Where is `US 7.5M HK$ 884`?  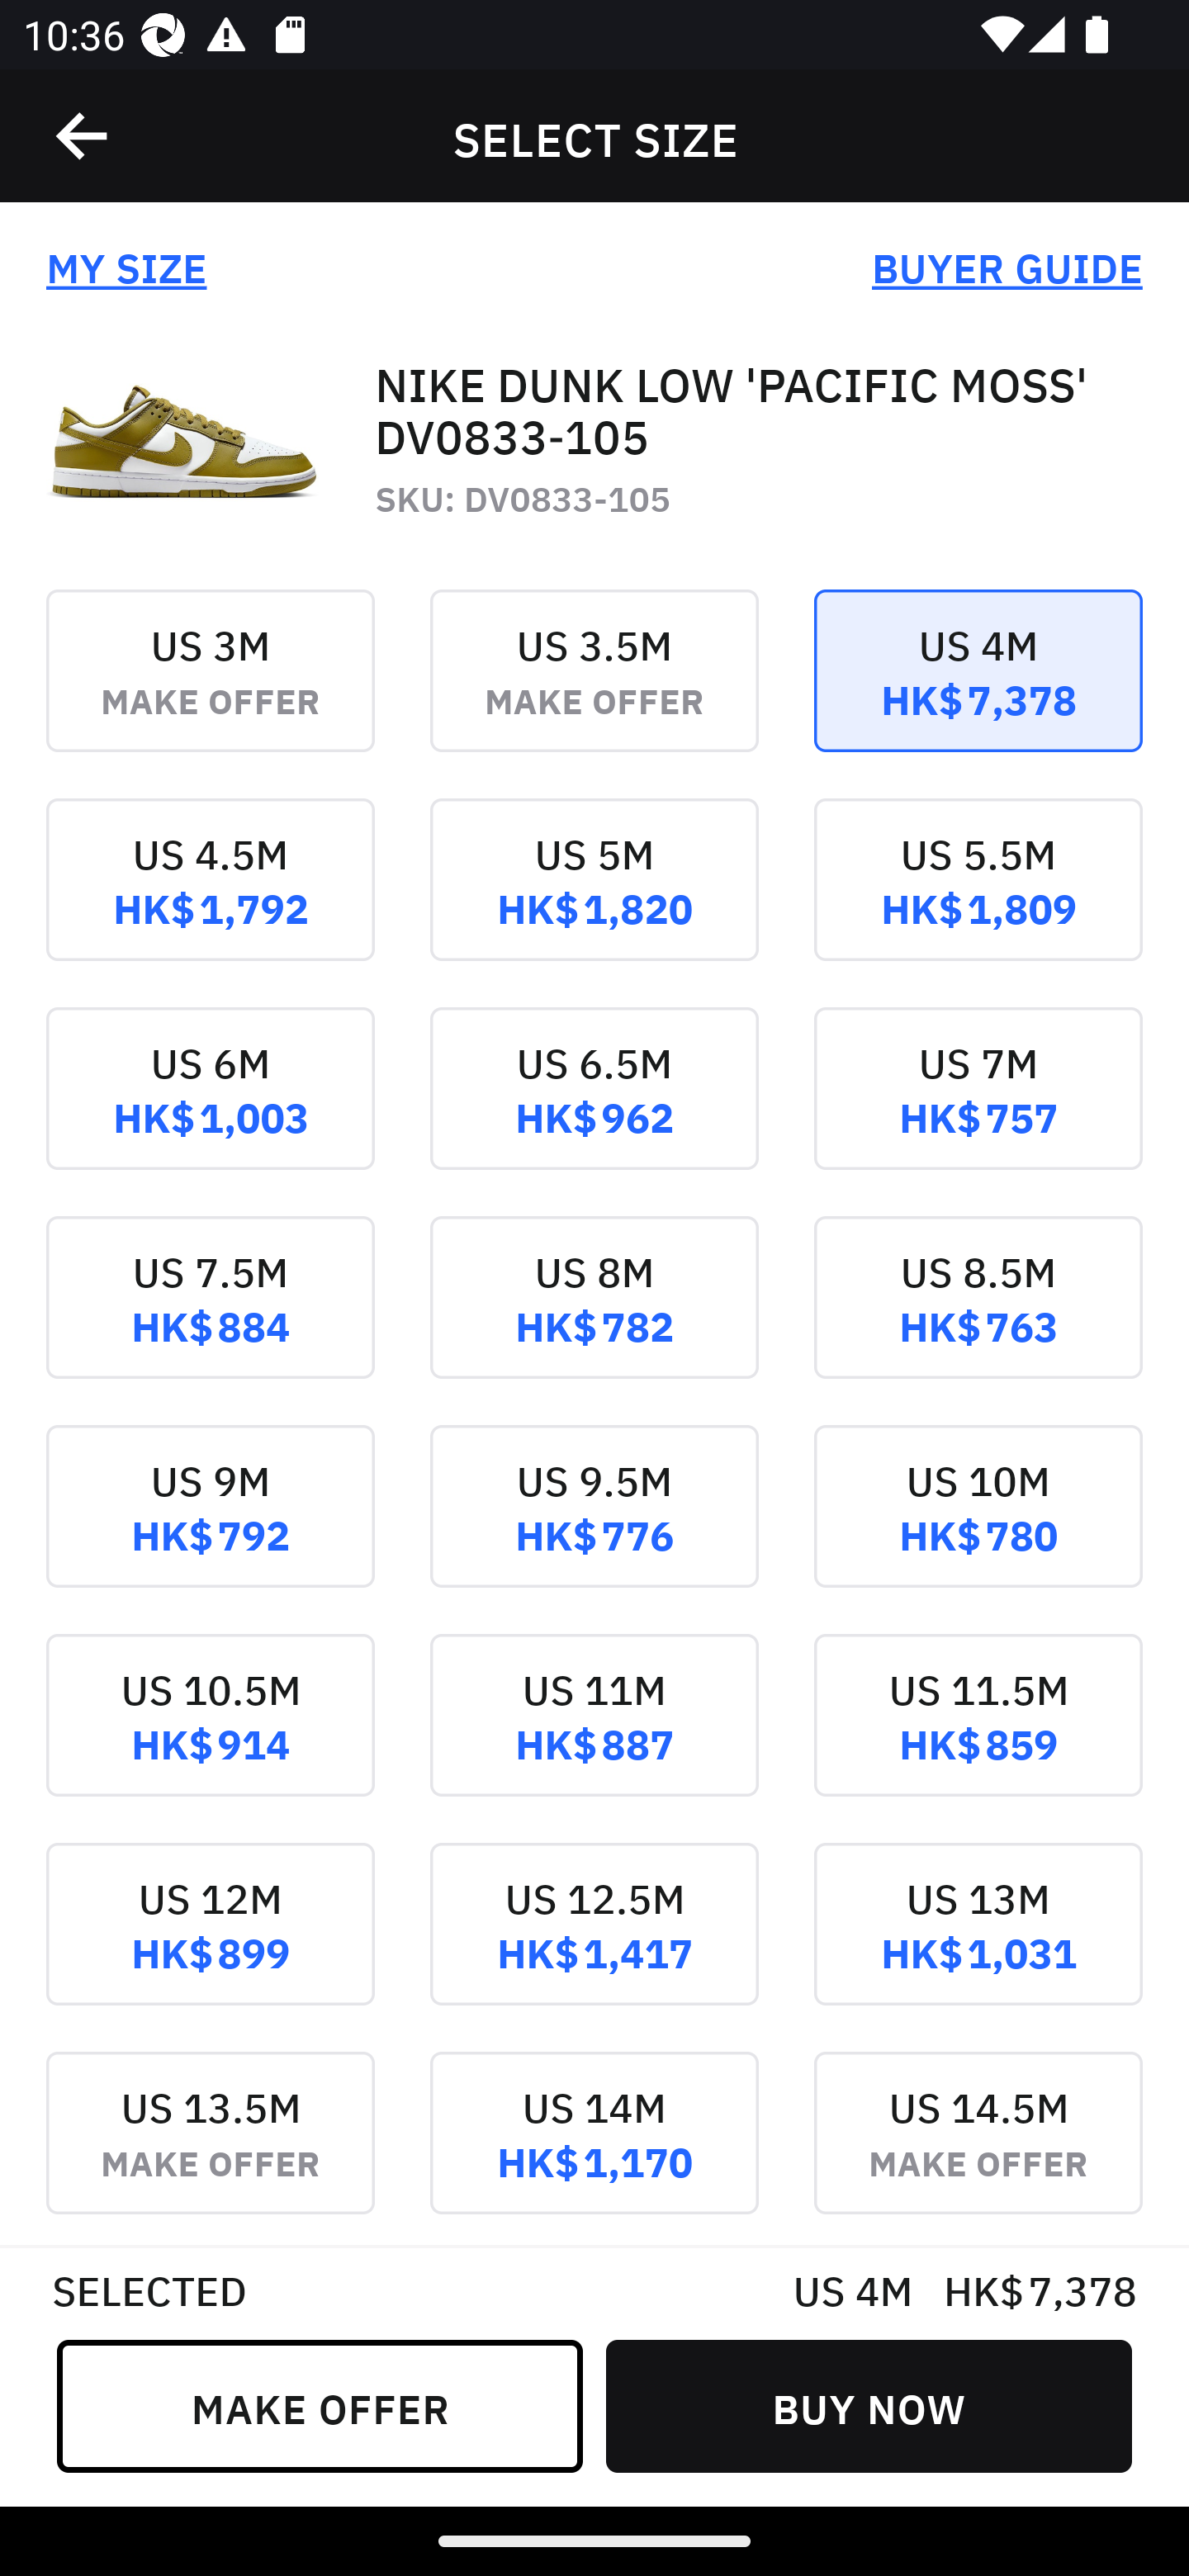 US 7.5M HK$ 884 is located at coordinates (210, 1319).